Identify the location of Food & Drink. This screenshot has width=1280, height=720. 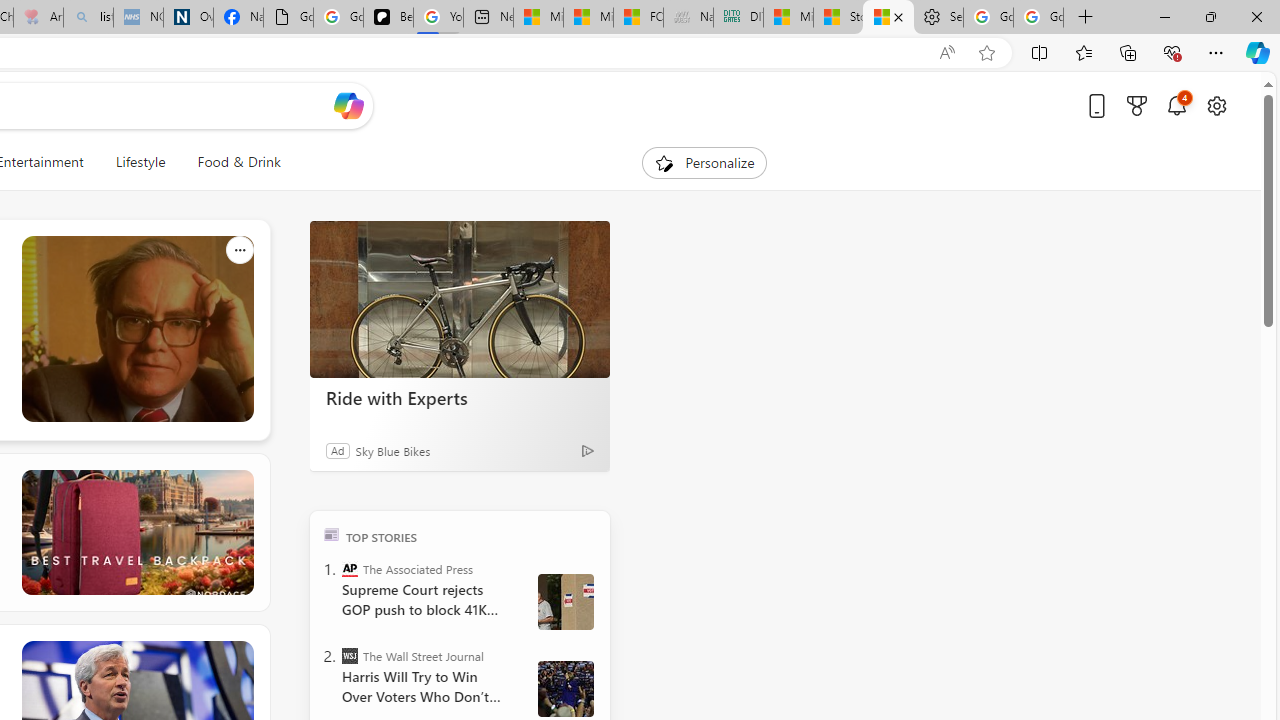
(230, 162).